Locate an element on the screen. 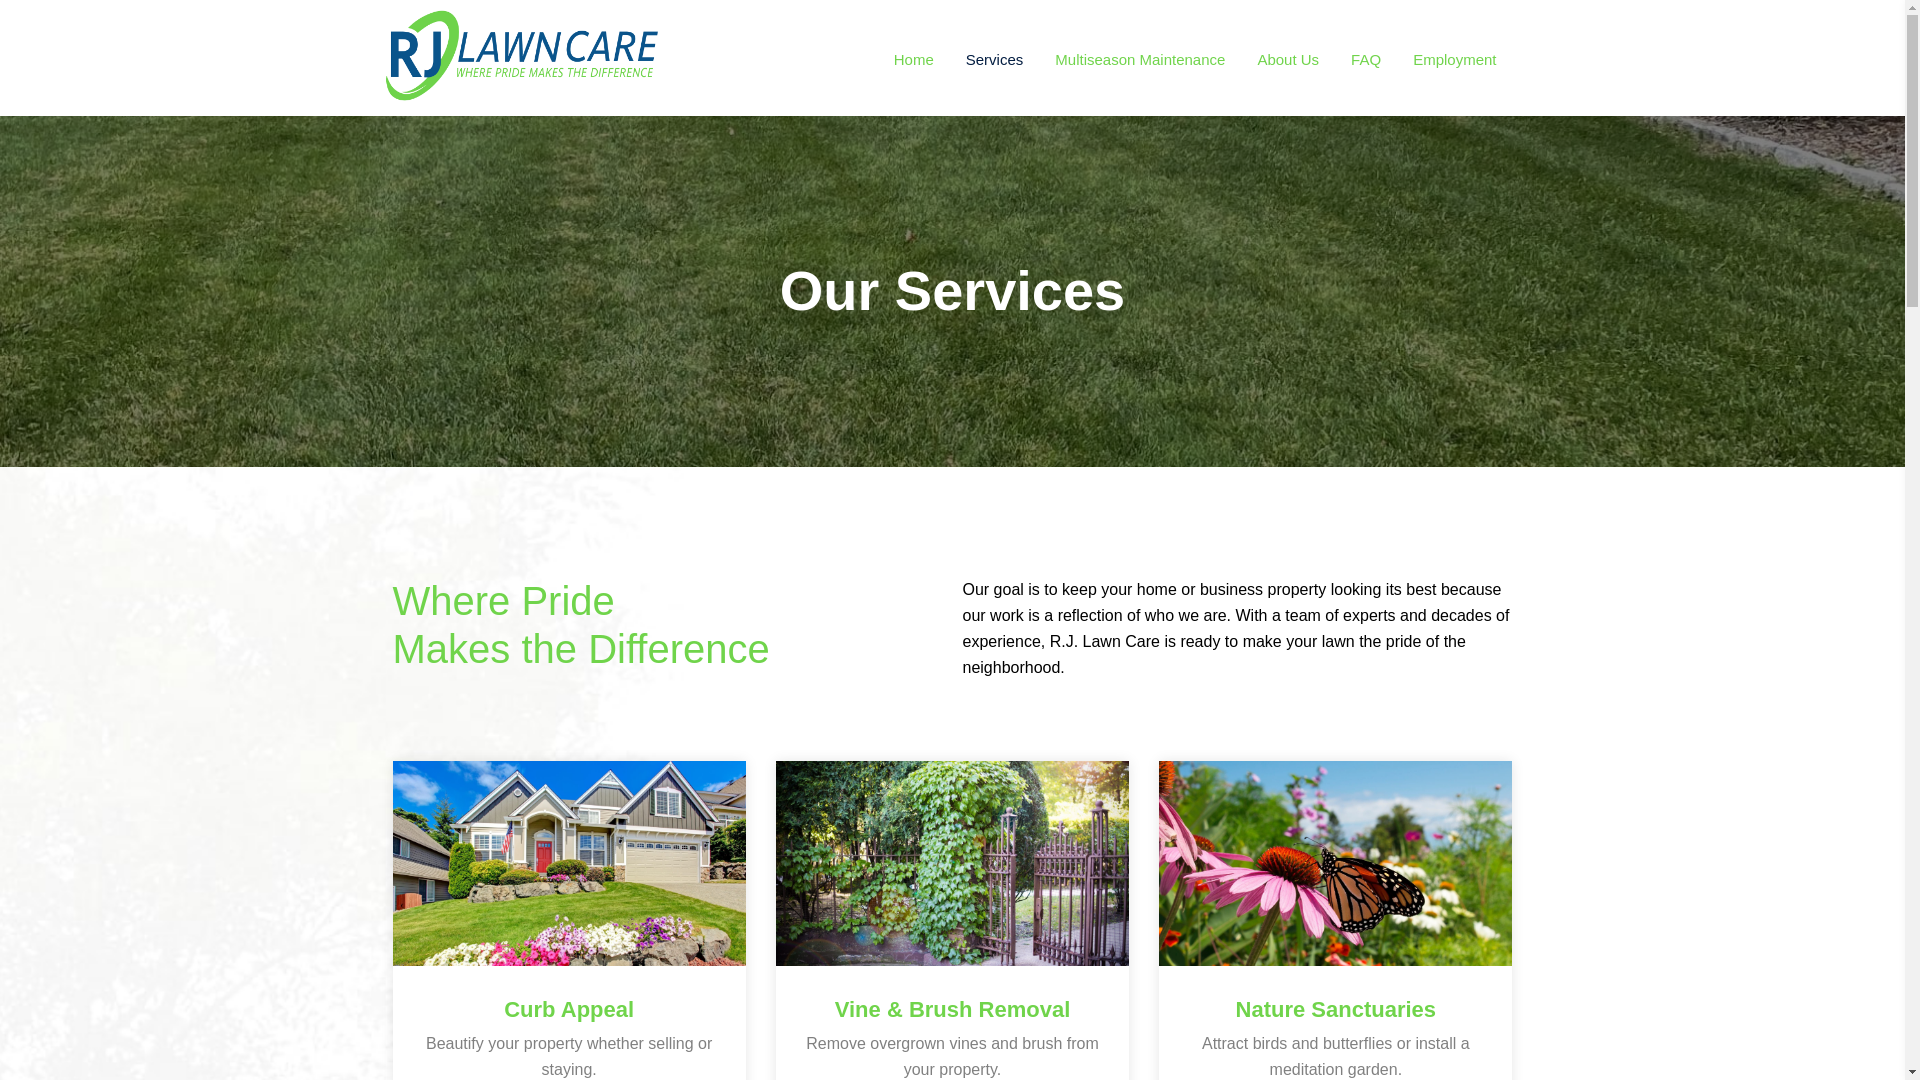  Employment is located at coordinates (1454, 59).